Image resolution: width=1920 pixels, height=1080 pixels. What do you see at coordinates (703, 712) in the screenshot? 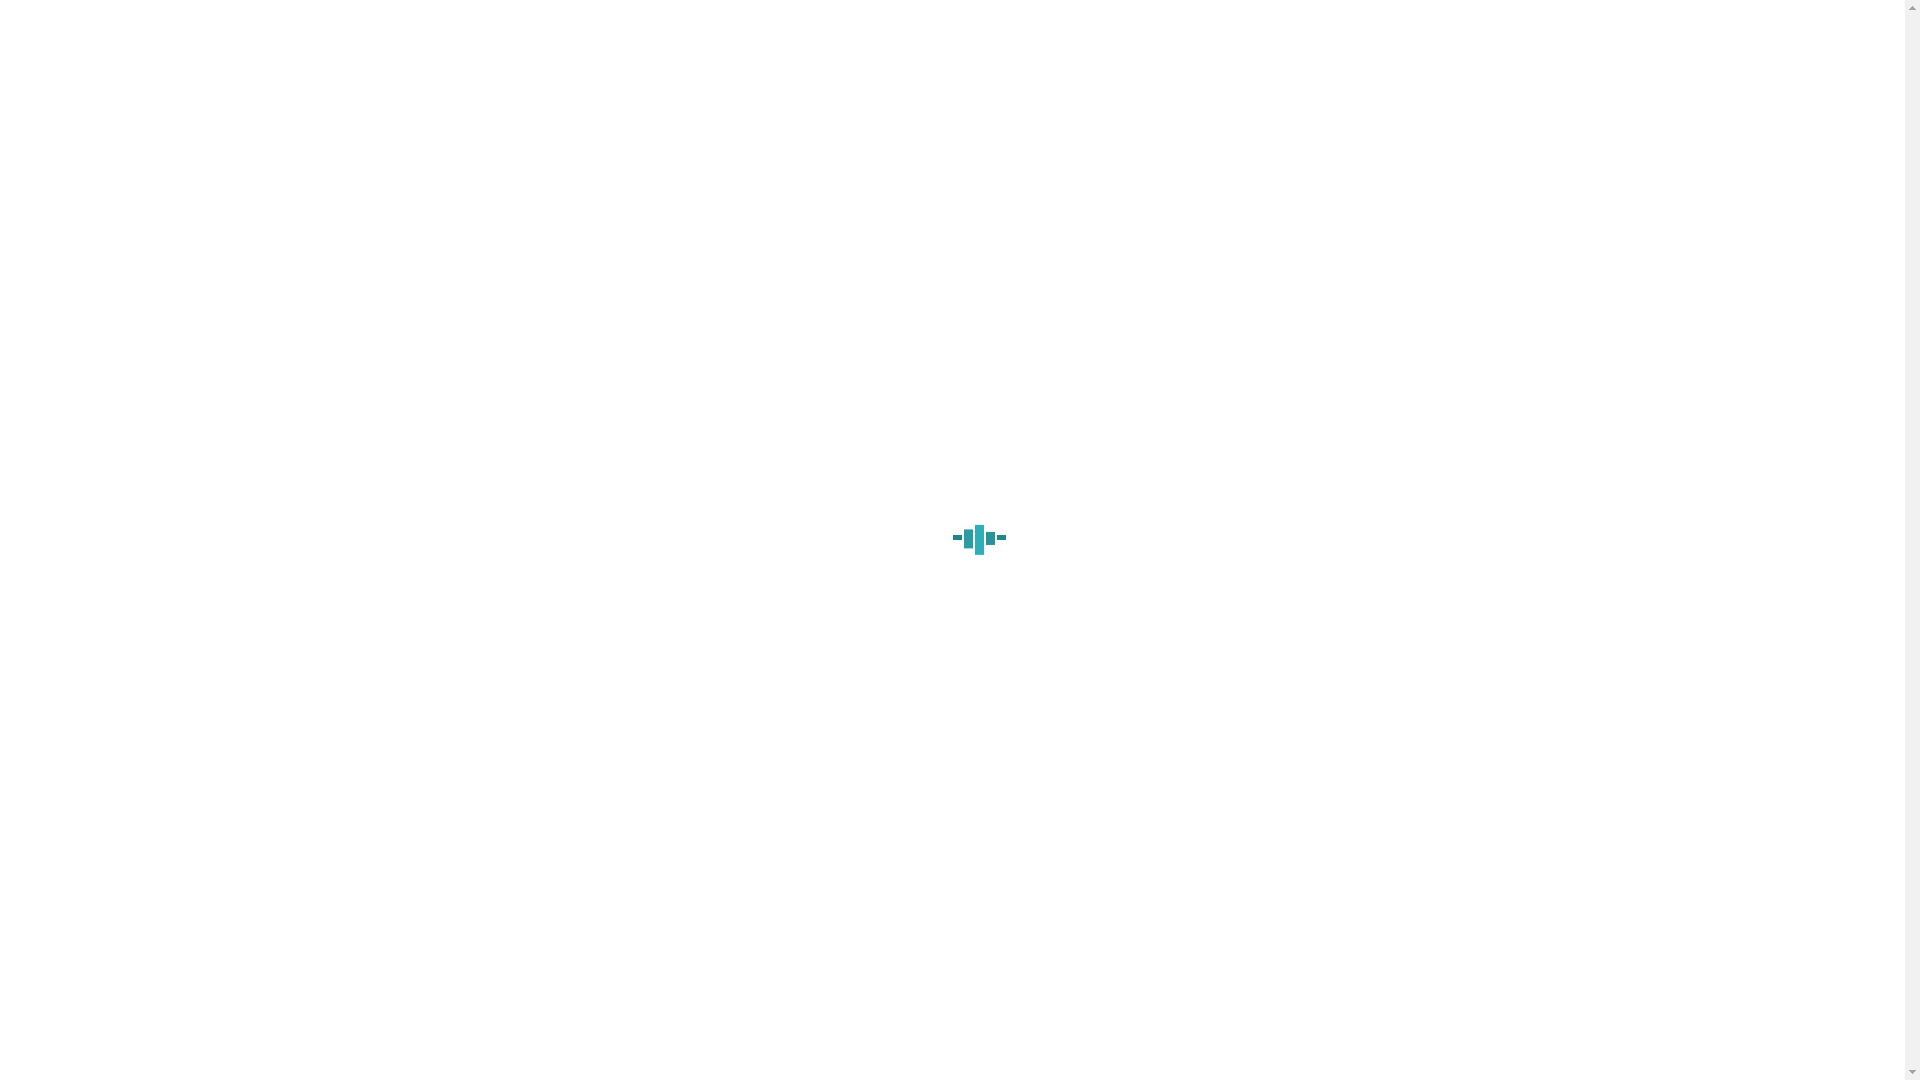
I see `Flash` at bounding box center [703, 712].